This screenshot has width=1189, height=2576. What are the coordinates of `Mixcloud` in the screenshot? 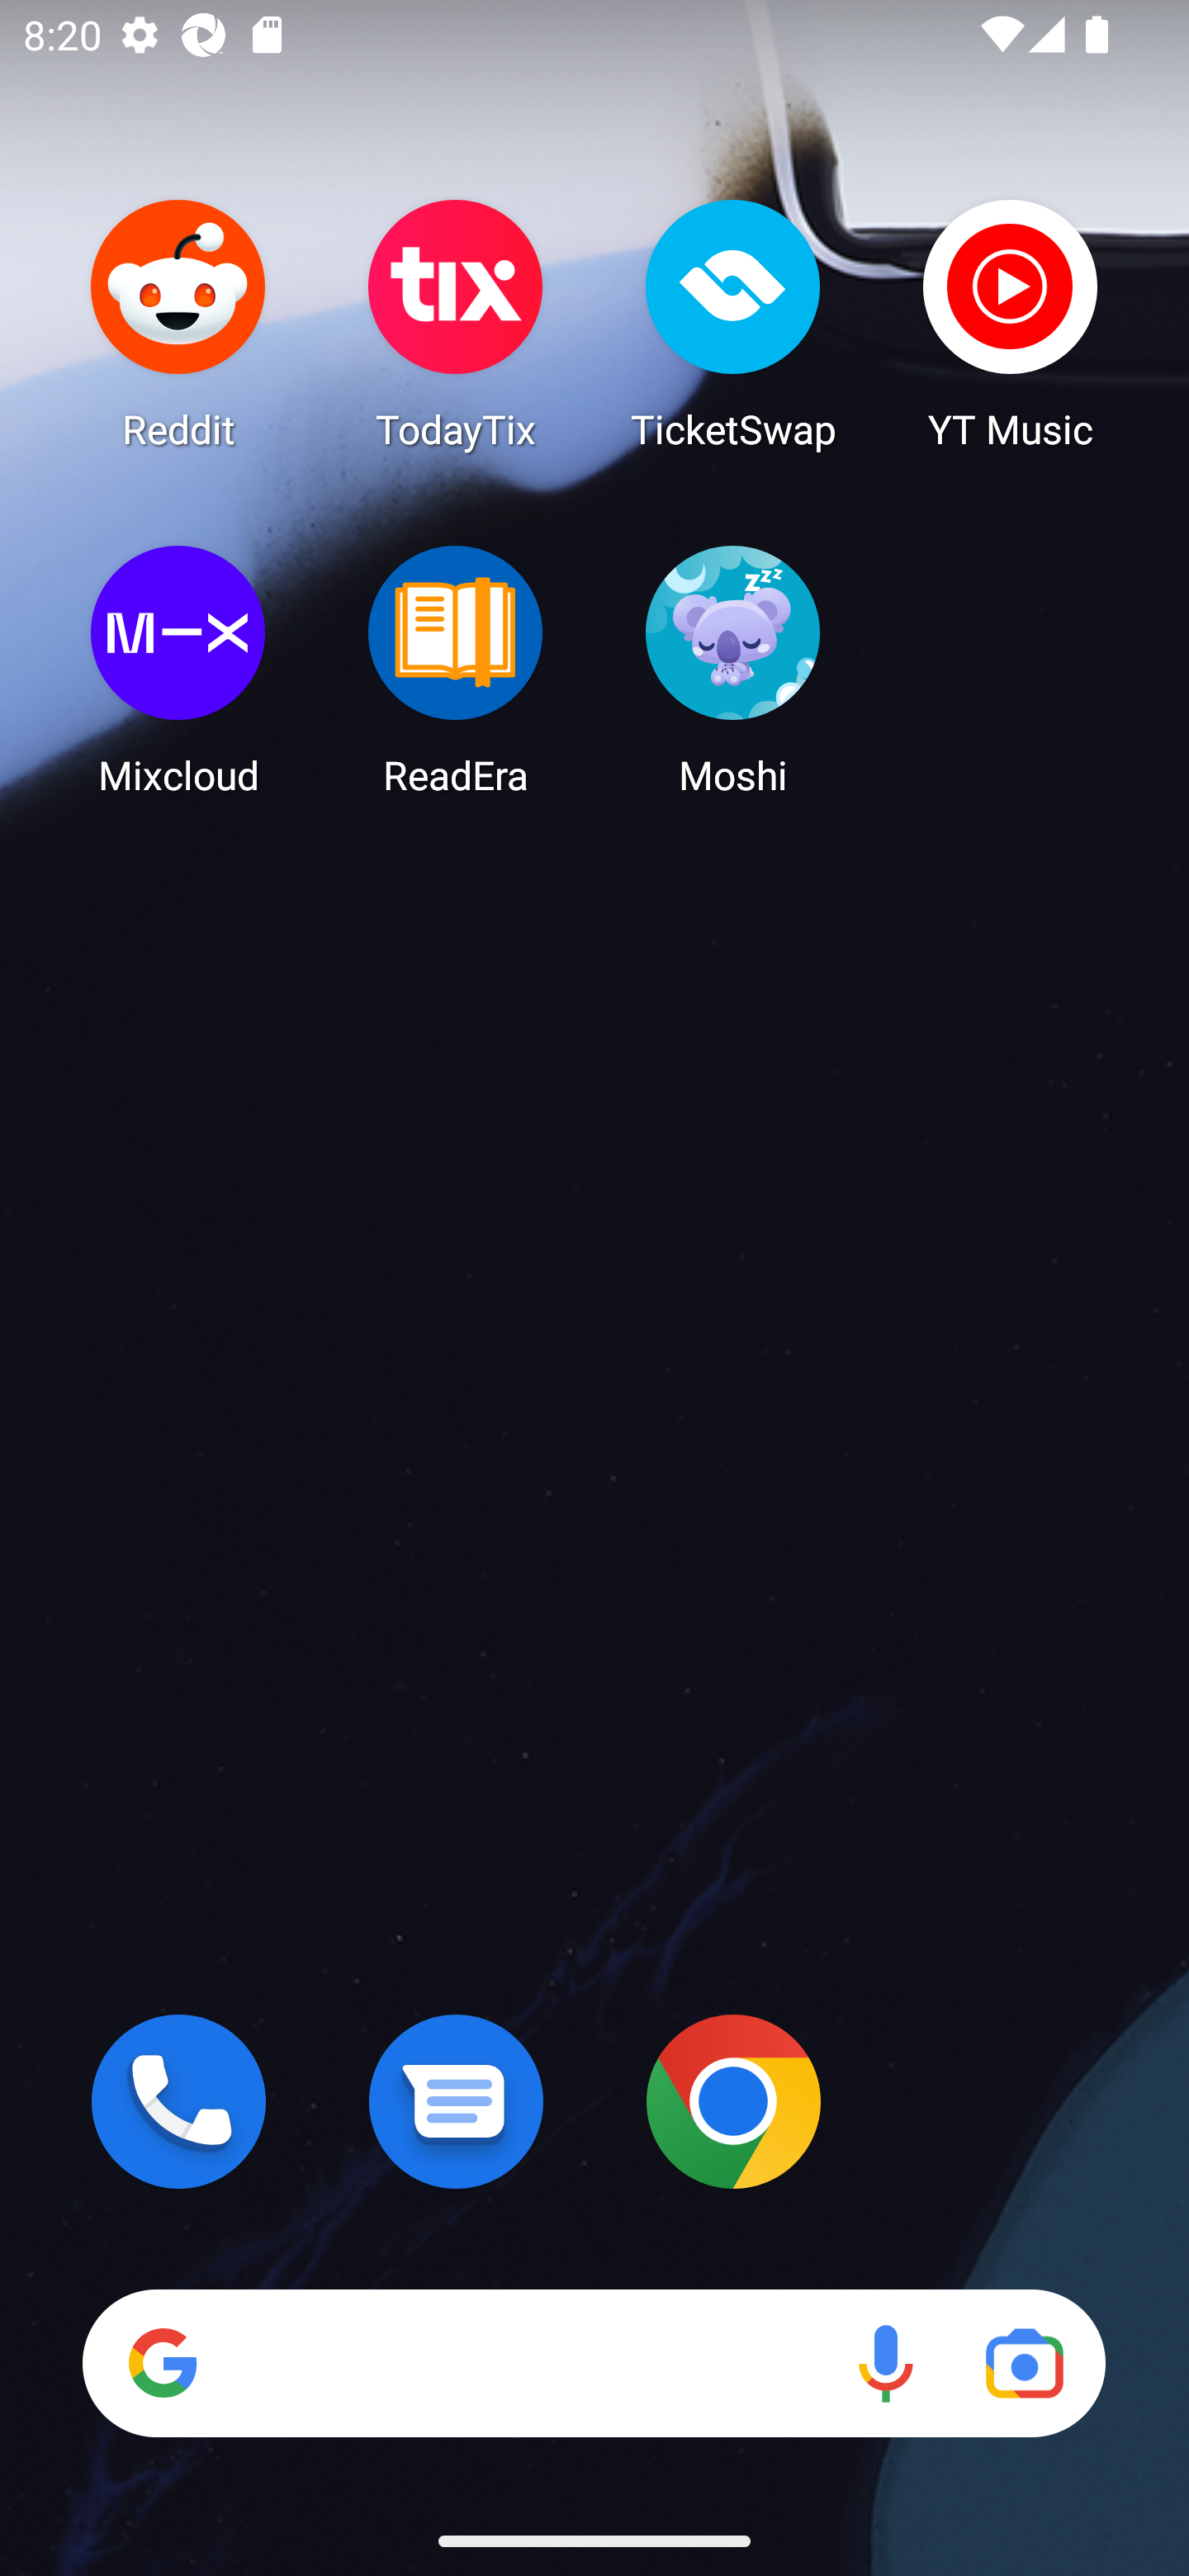 It's located at (178, 670).